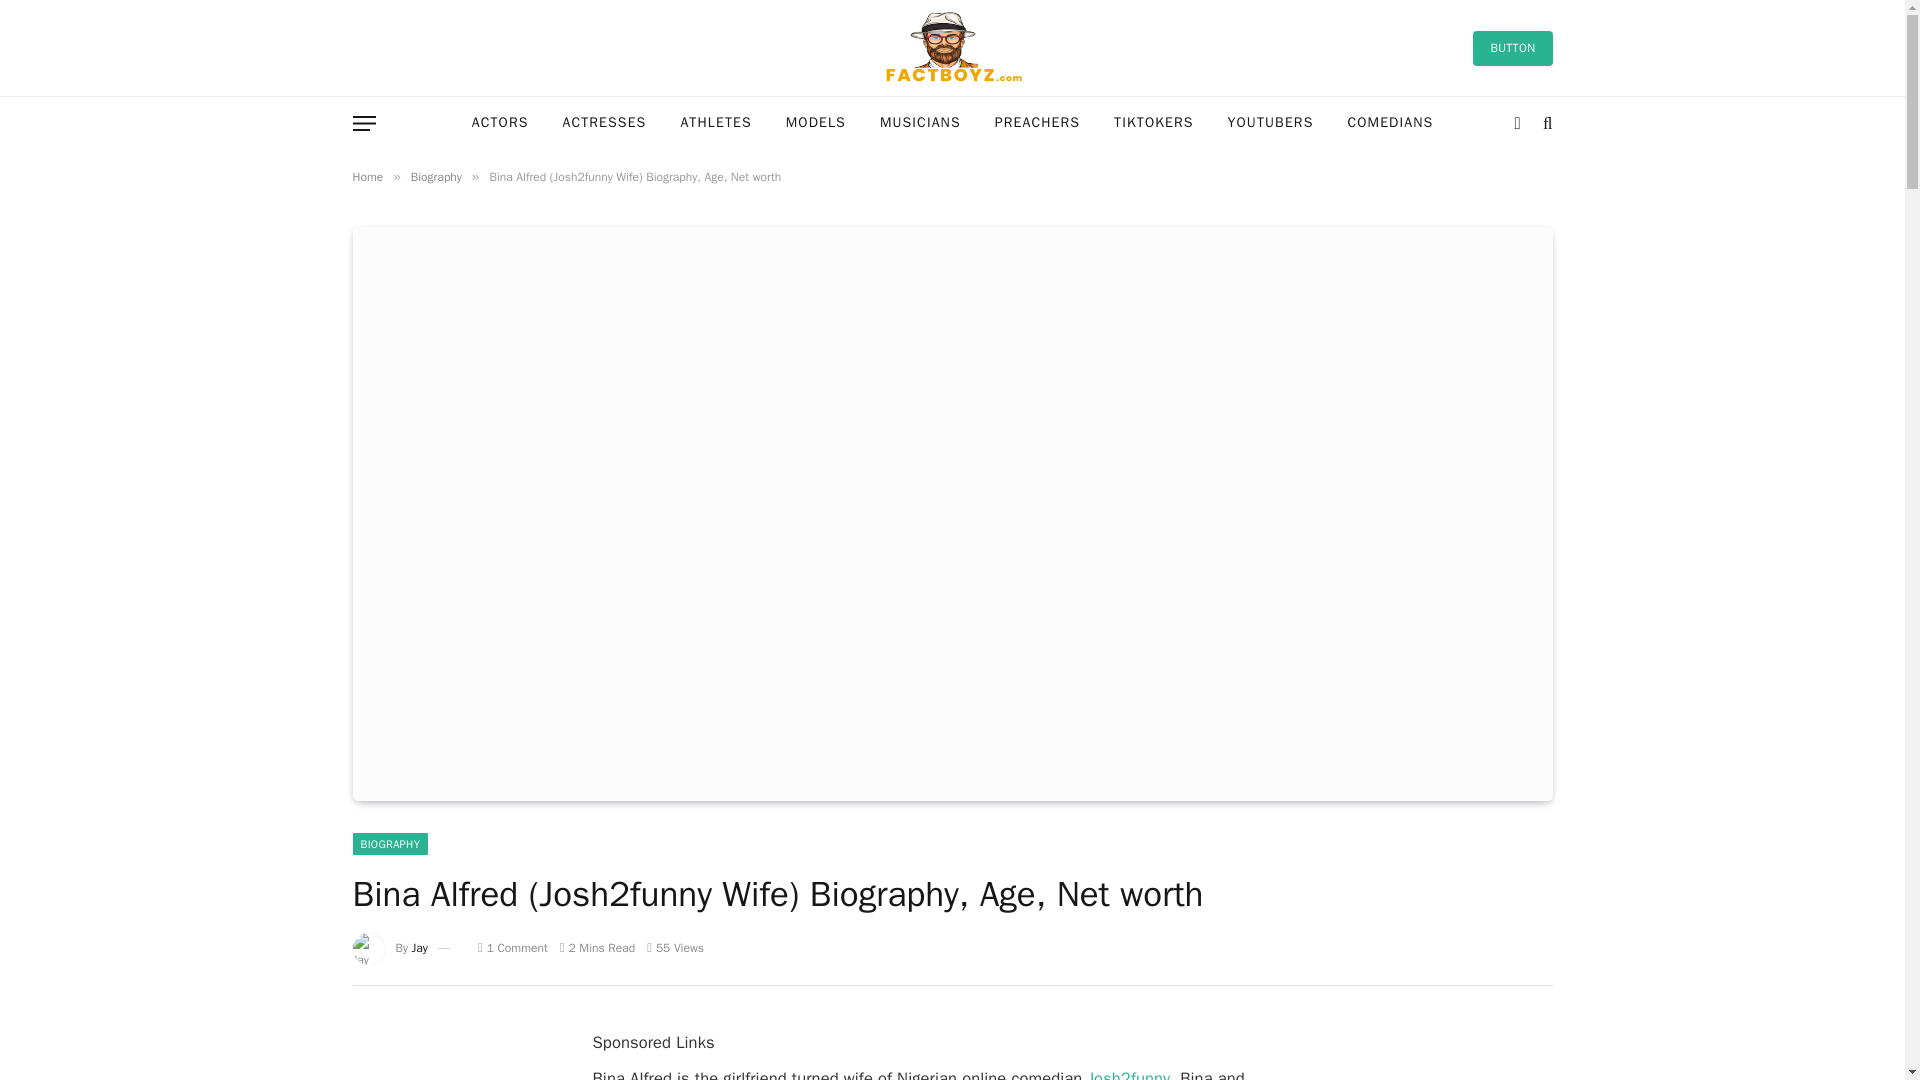 The image size is (1920, 1080). Describe the element at coordinates (1518, 122) in the screenshot. I see `Switch to Dark Design - easier on eyes.` at that location.